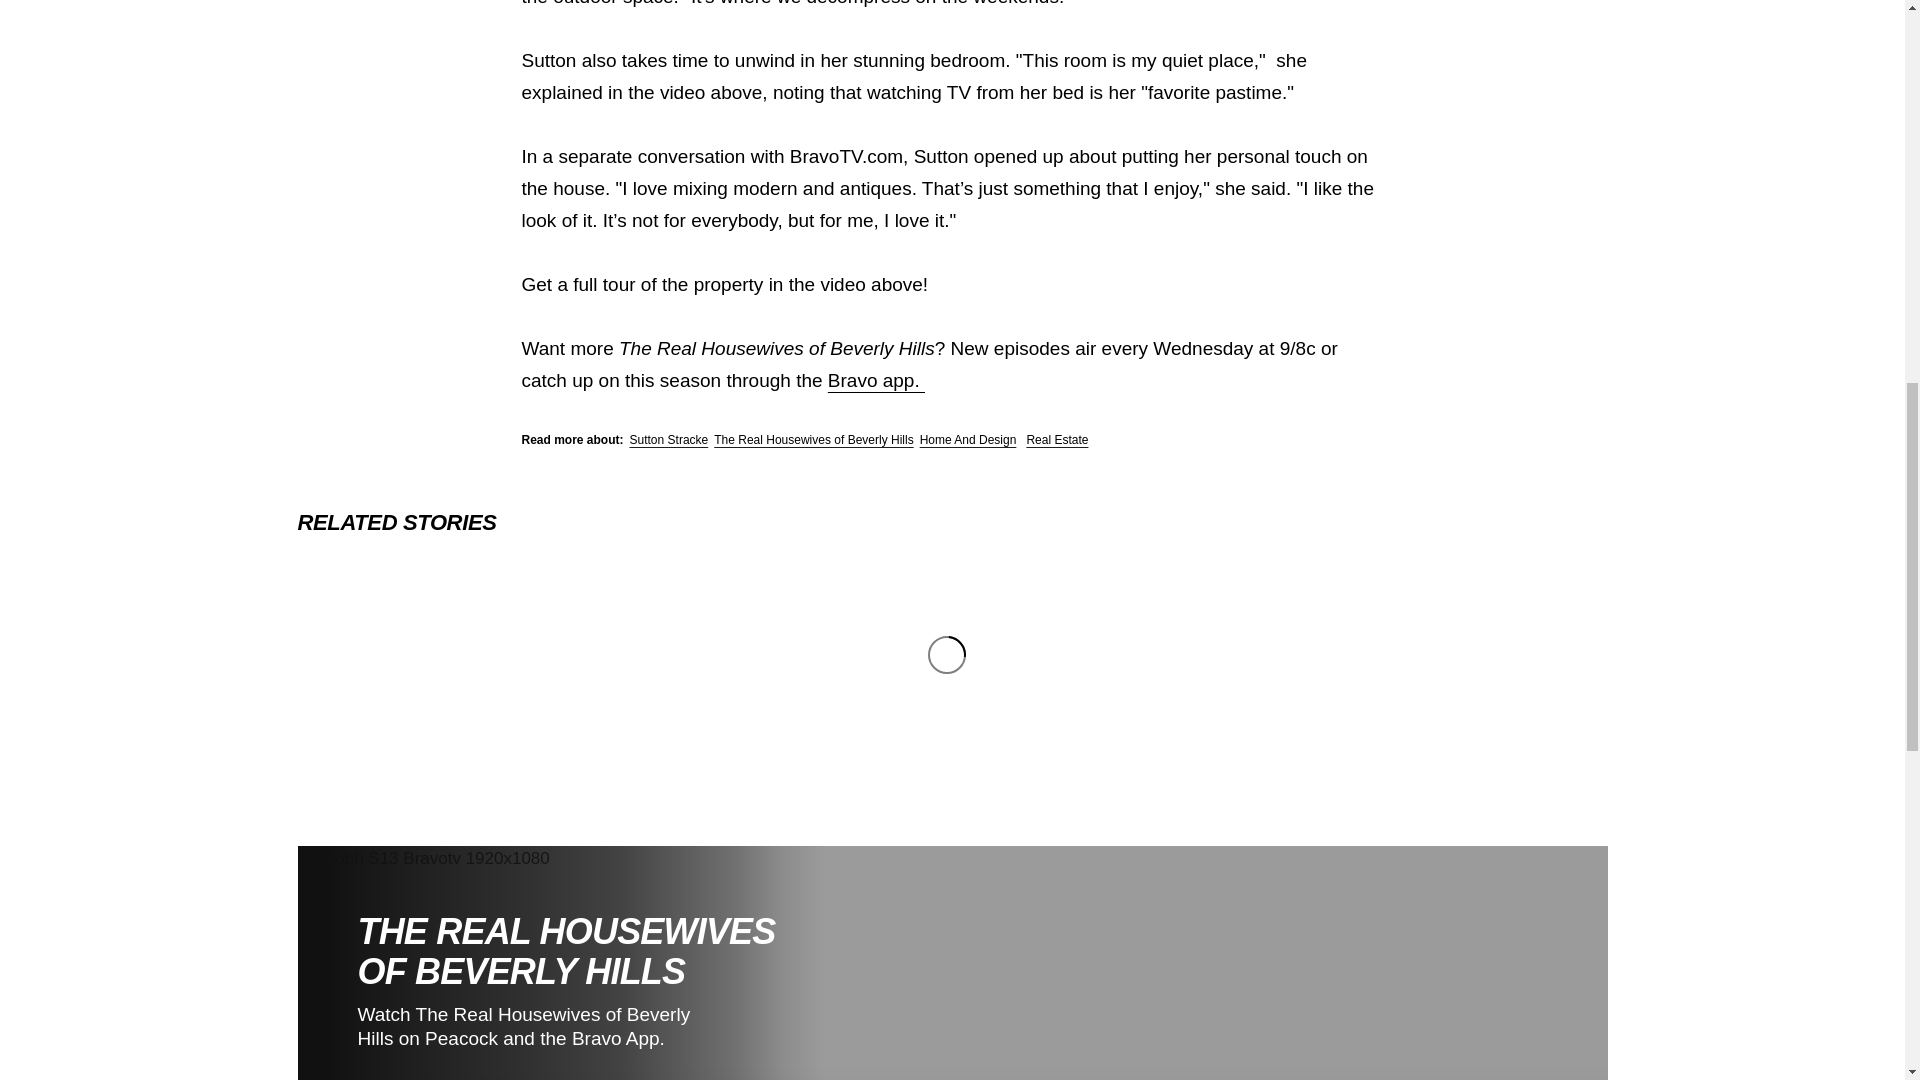  I want to click on The Real Housewives of Beverly Hills, so click(814, 440).